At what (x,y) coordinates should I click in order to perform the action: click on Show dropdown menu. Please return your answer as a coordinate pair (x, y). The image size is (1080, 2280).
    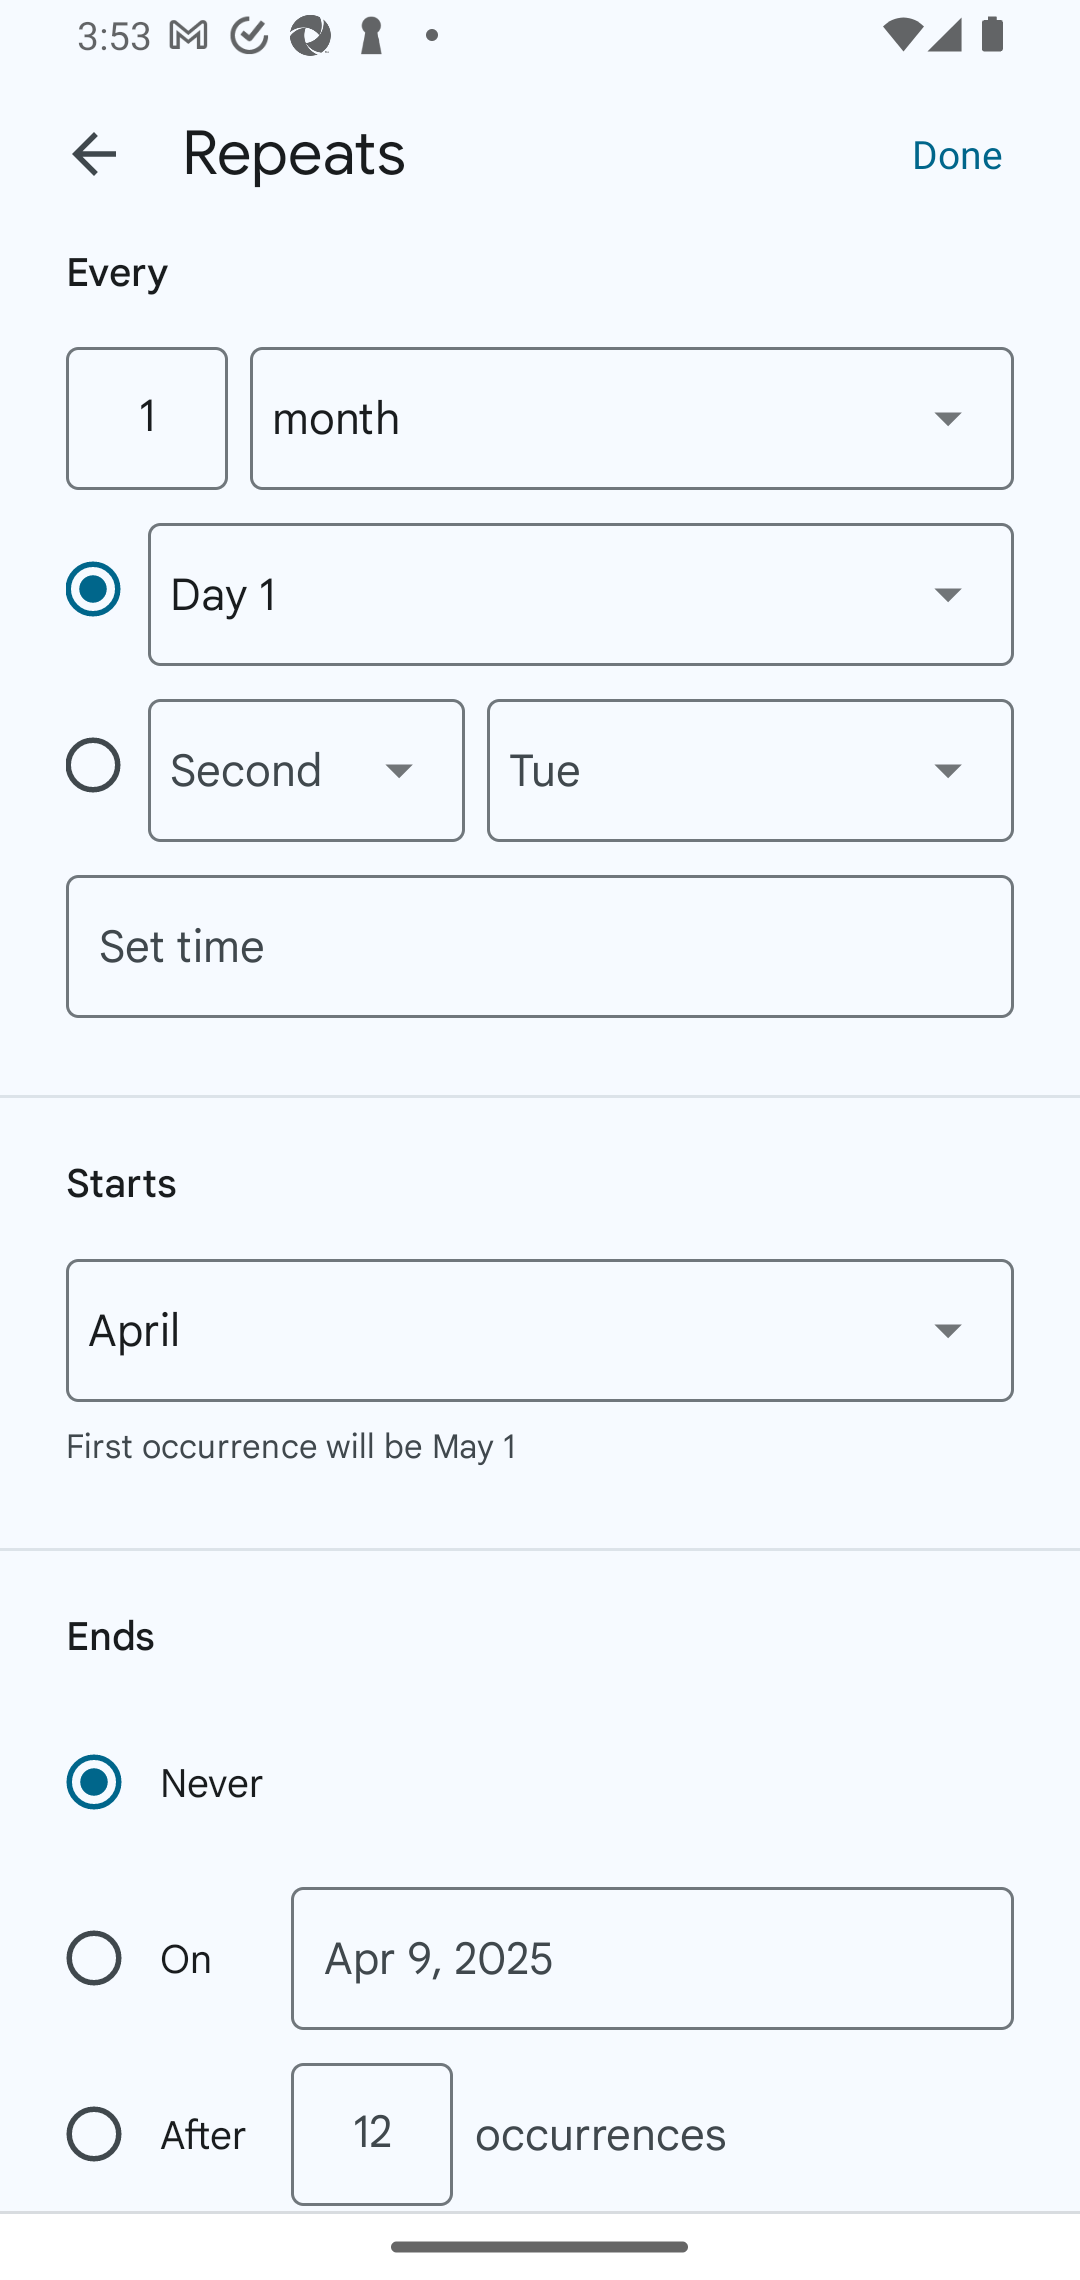
    Looking at the image, I should click on (948, 770).